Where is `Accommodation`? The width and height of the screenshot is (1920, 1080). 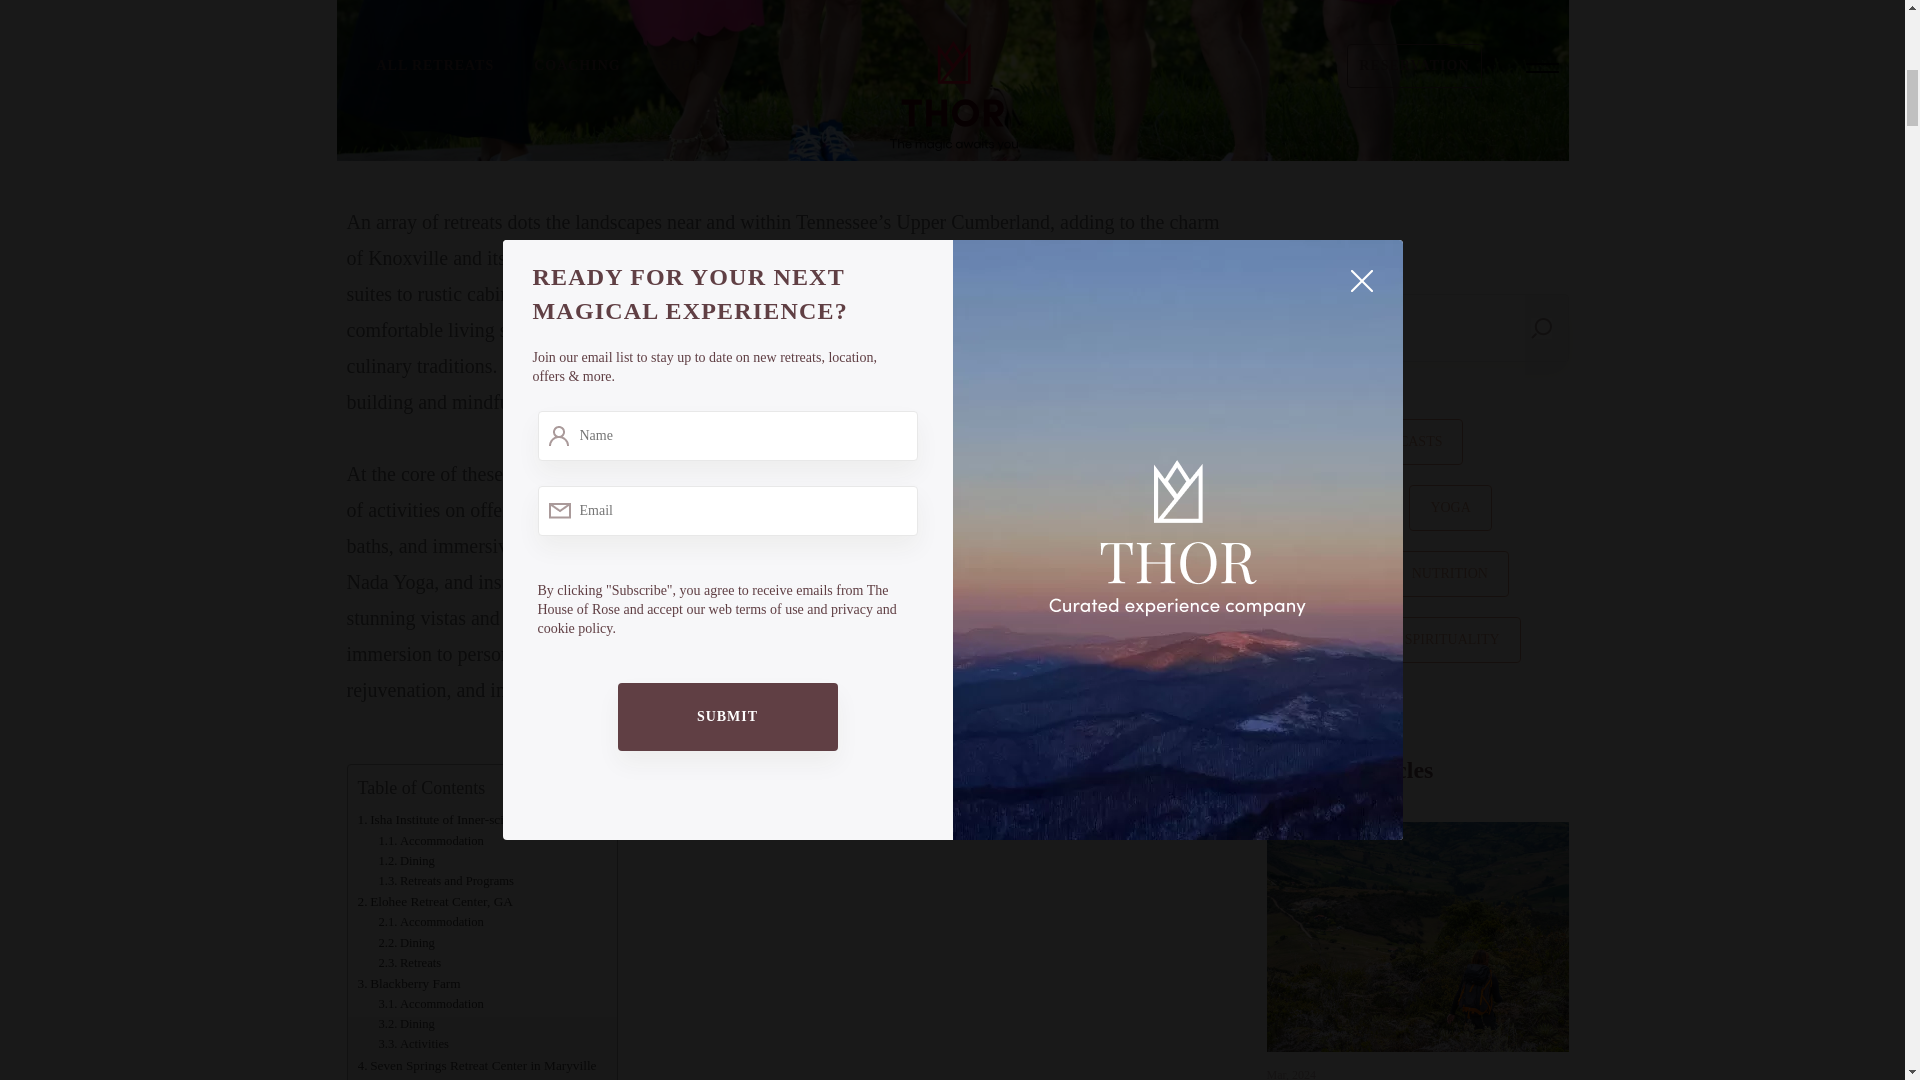 Accommodation is located at coordinates (430, 1004).